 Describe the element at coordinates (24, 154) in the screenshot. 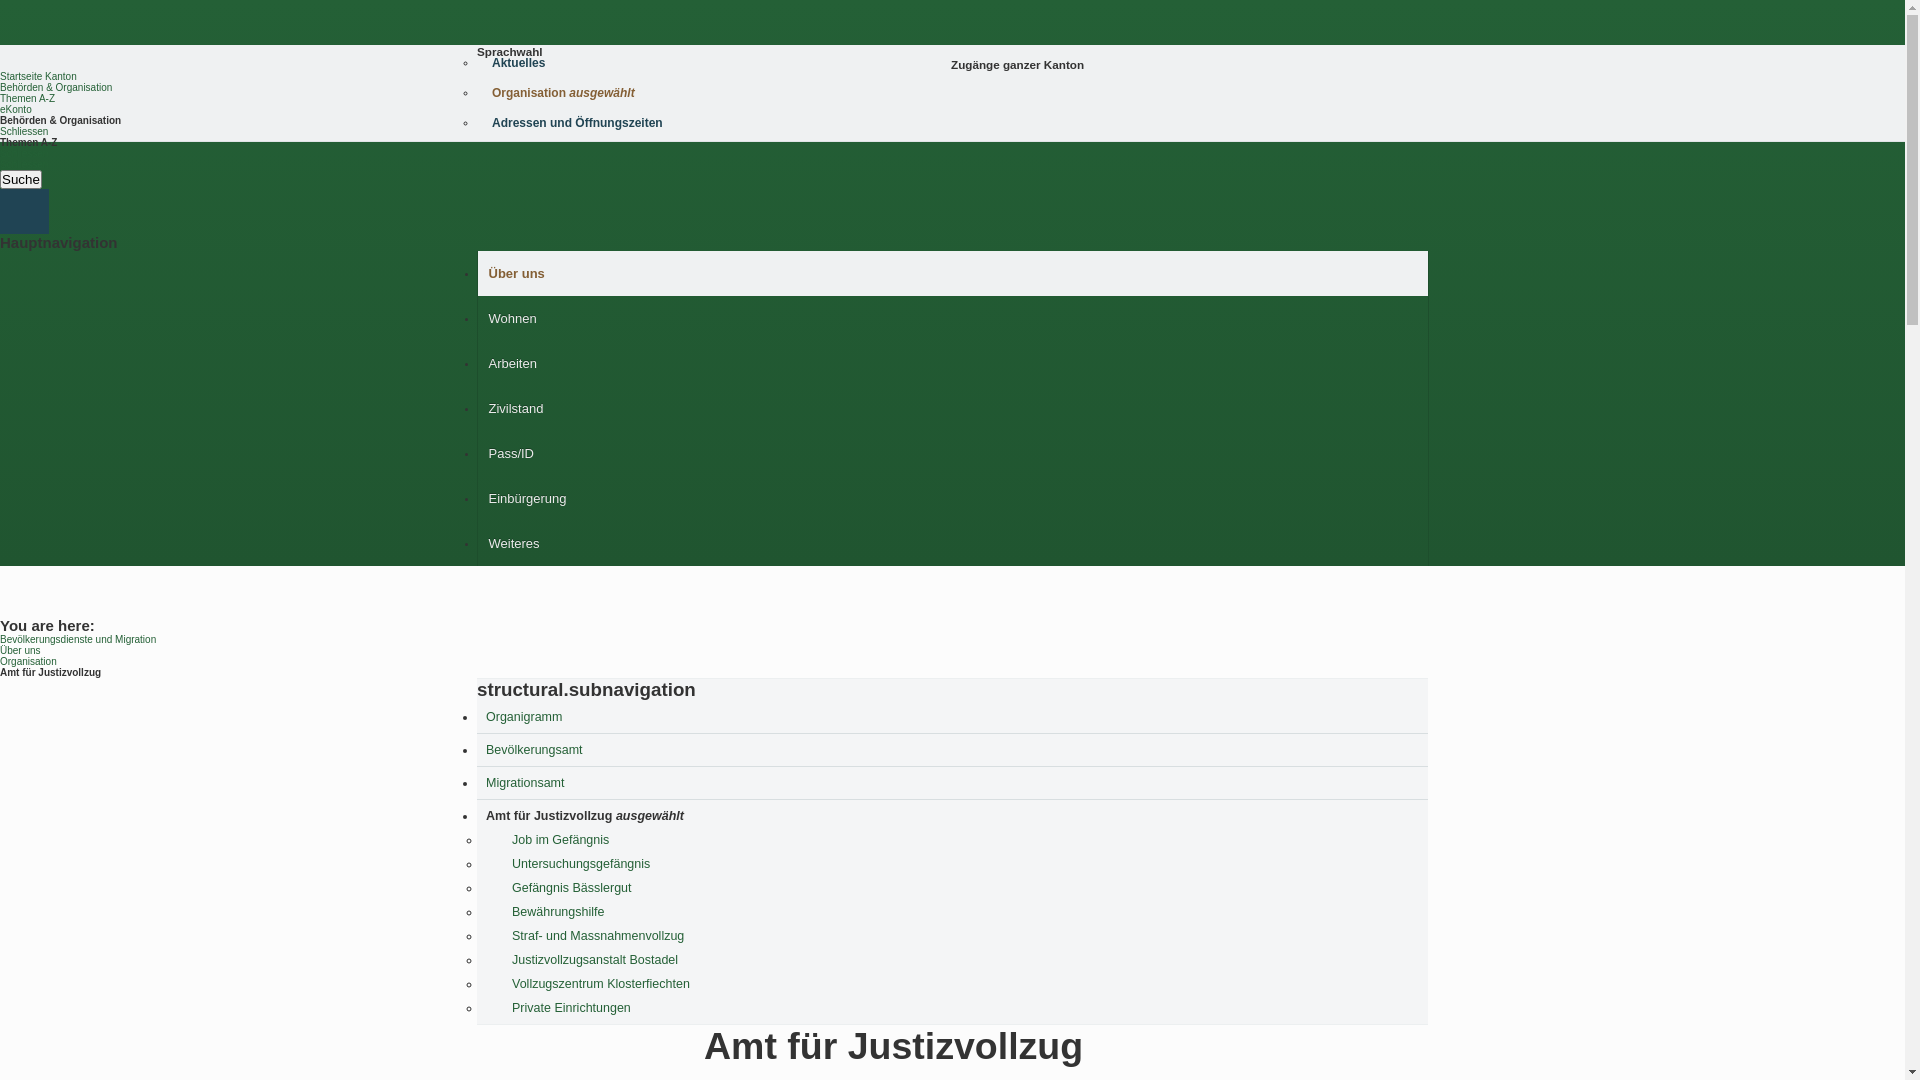

I see `Schliessen` at that location.